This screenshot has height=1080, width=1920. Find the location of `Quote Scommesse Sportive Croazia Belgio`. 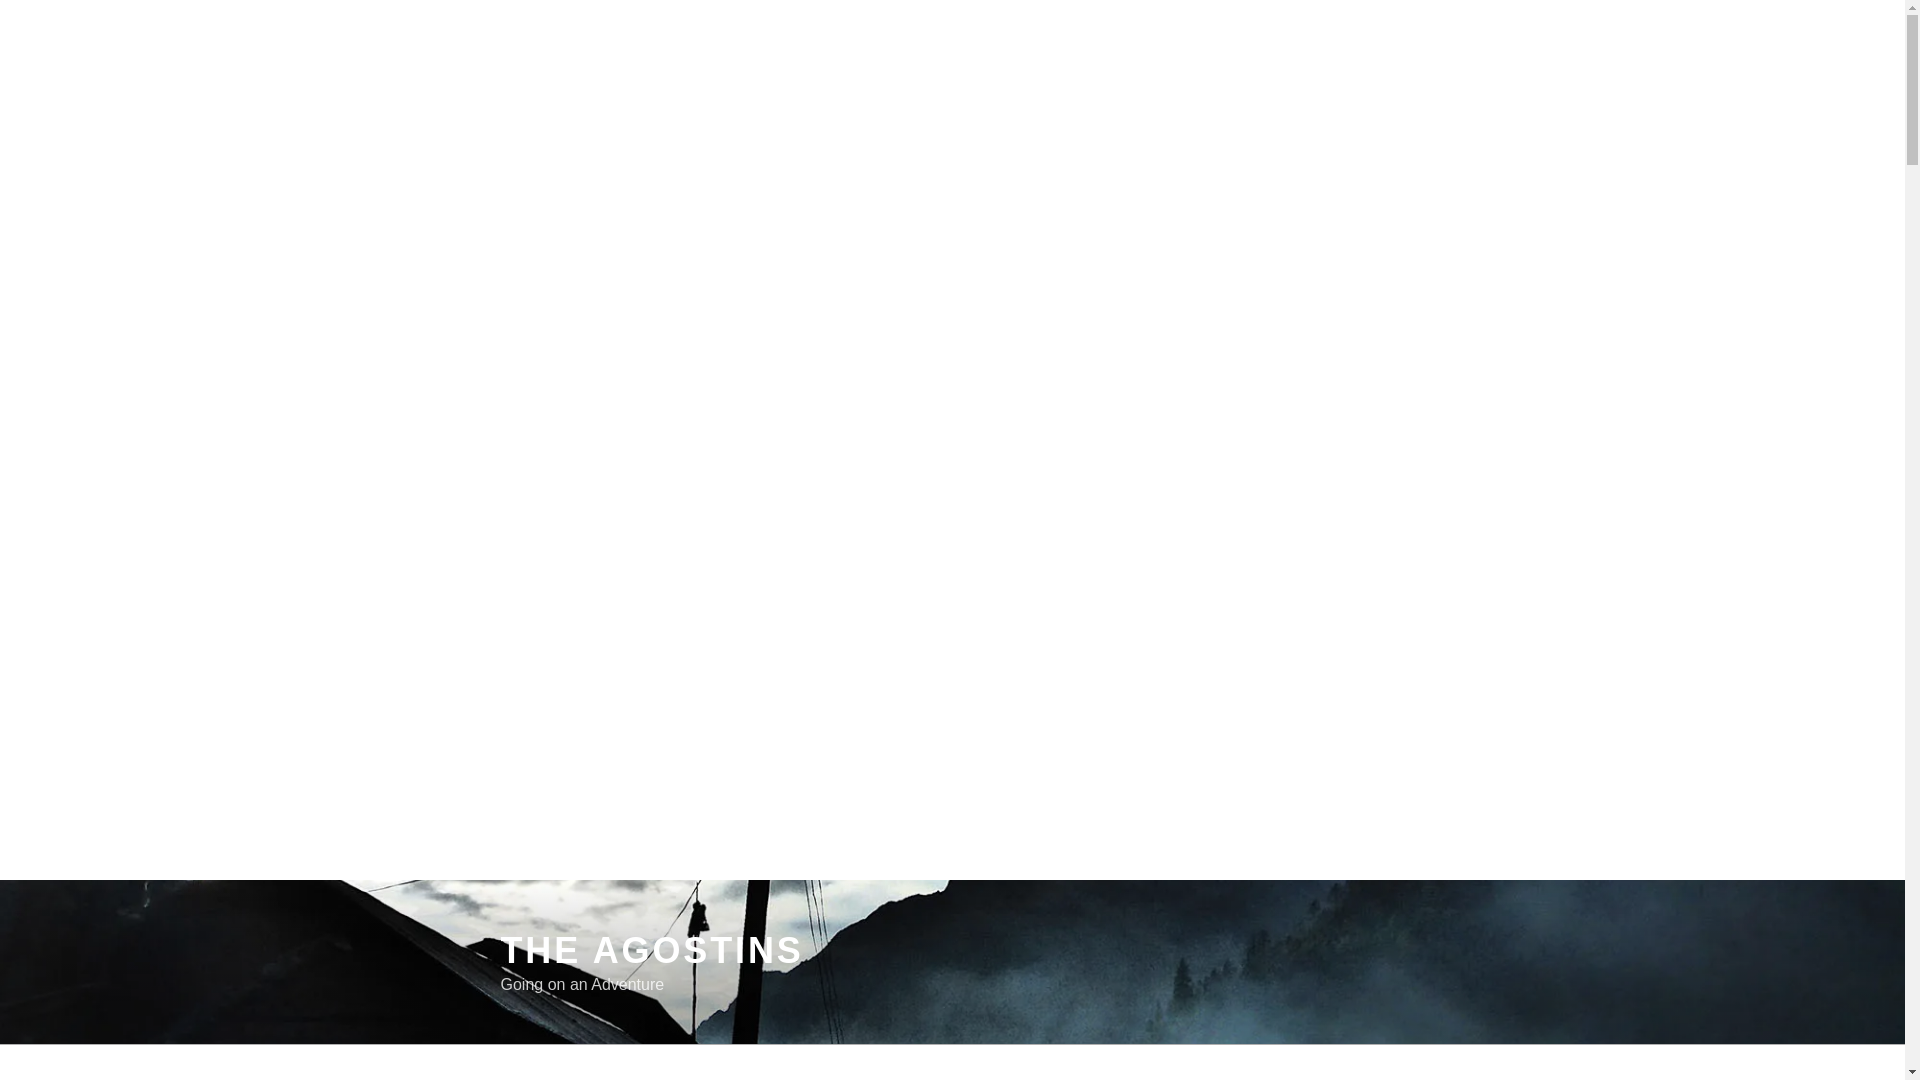

Quote Scommesse Sportive Croazia Belgio is located at coordinates (1106, 436).